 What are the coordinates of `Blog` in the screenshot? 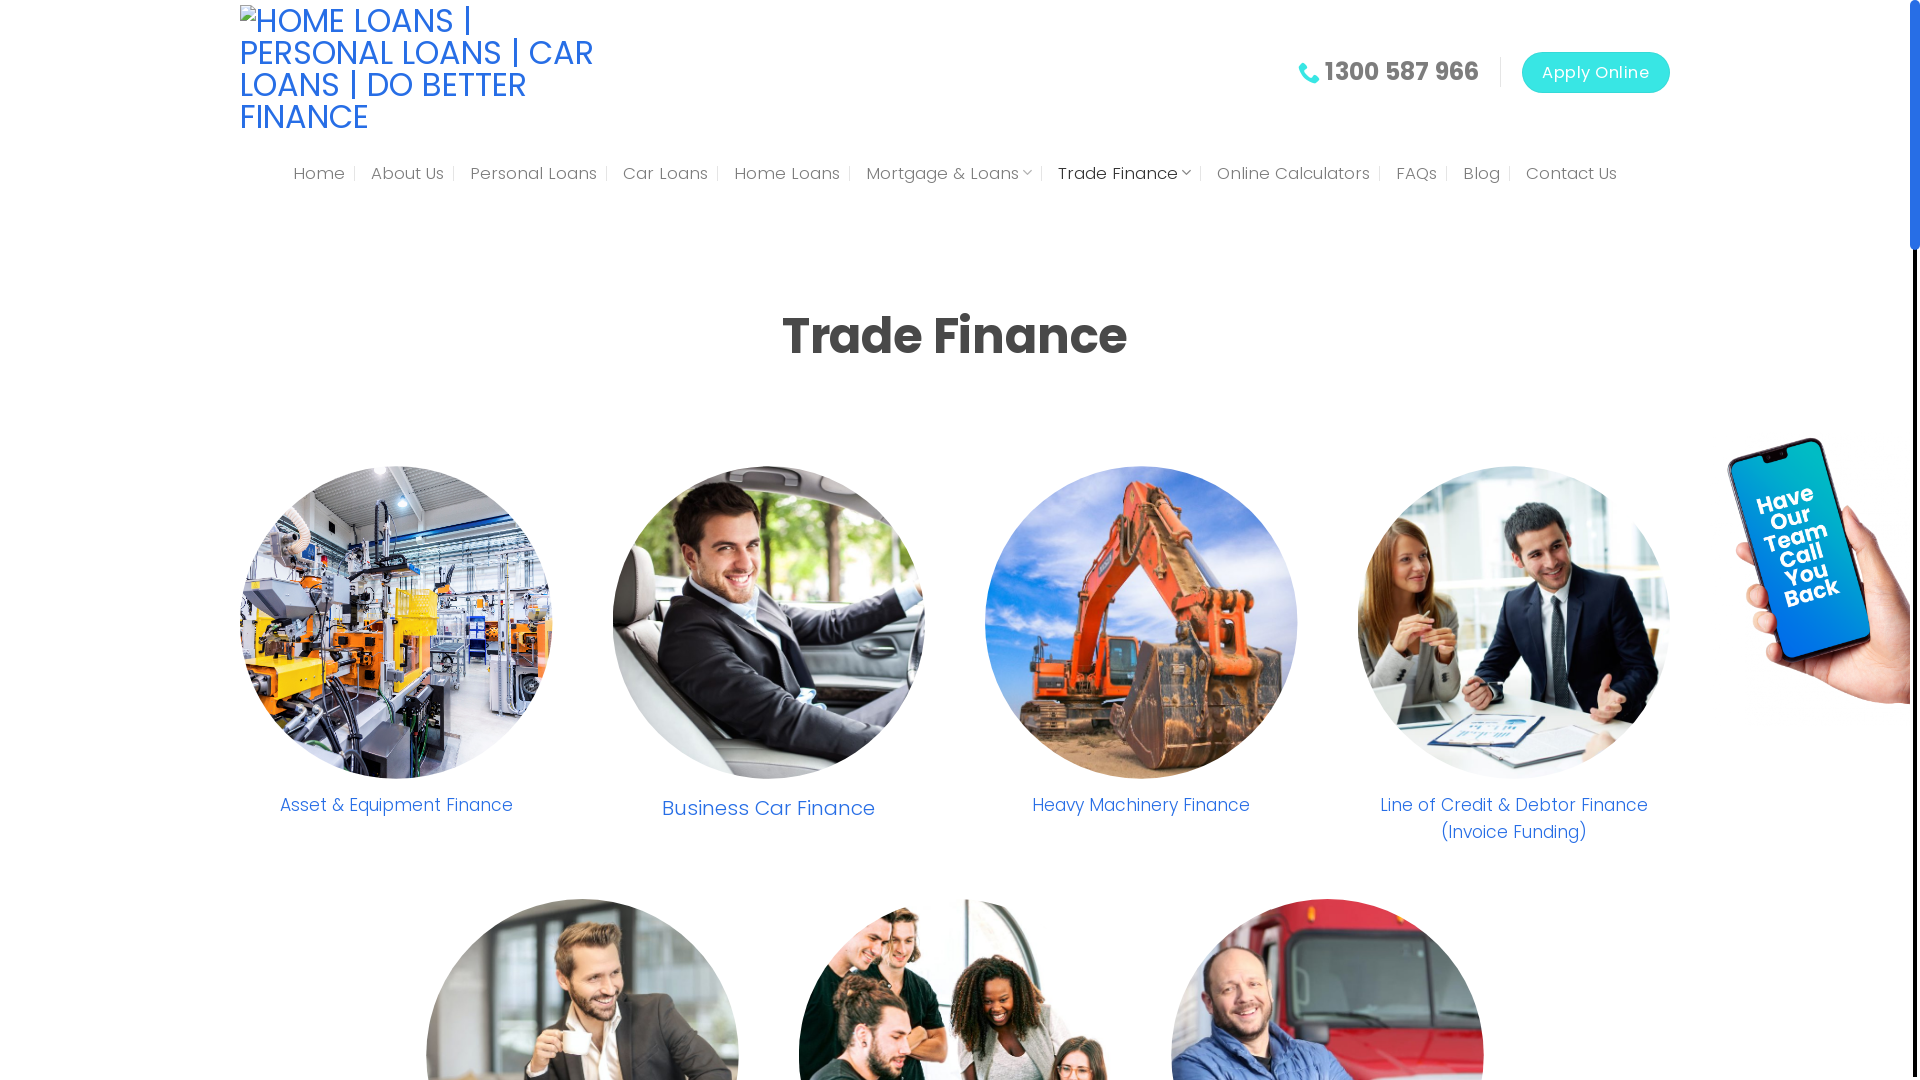 It's located at (1482, 172).